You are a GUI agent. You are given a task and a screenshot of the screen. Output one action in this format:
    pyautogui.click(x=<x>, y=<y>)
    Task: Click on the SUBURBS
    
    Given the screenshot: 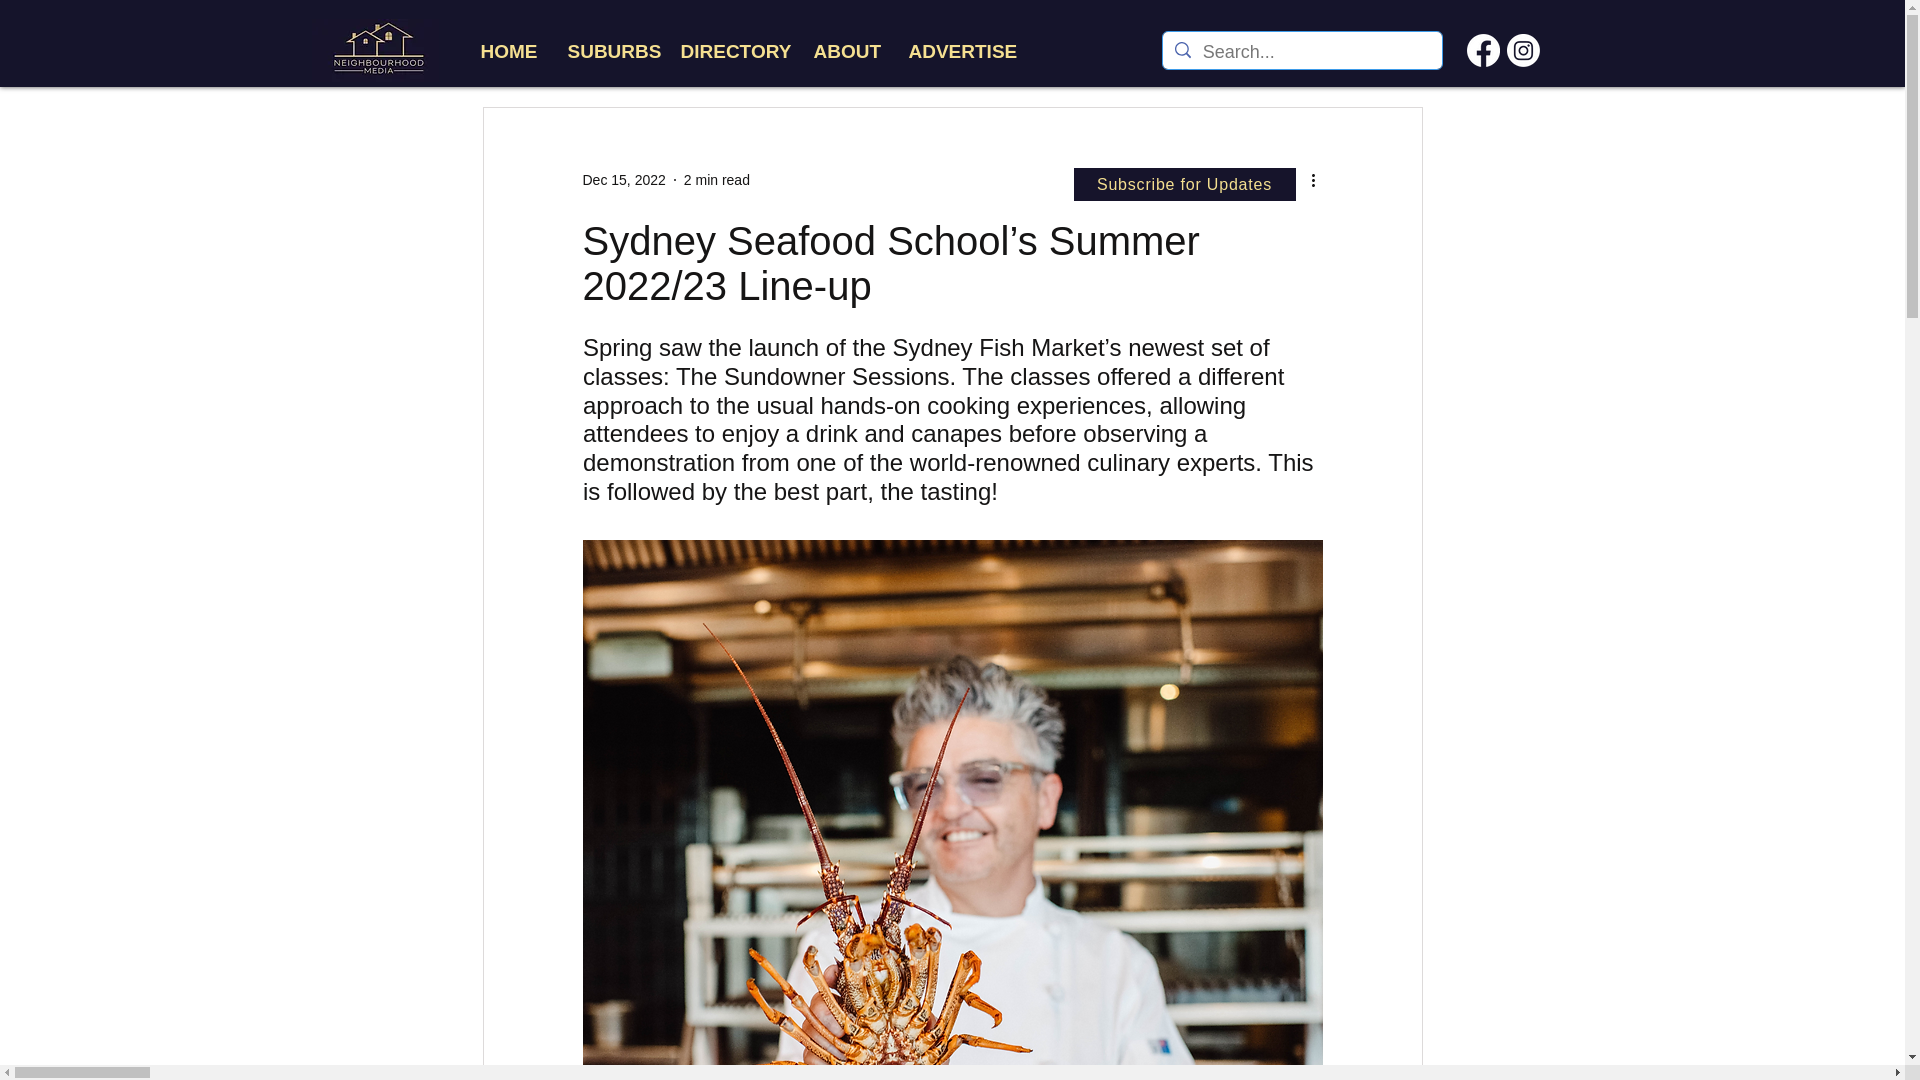 What is the action you would take?
    pyautogui.click(x=608, y=50)
    